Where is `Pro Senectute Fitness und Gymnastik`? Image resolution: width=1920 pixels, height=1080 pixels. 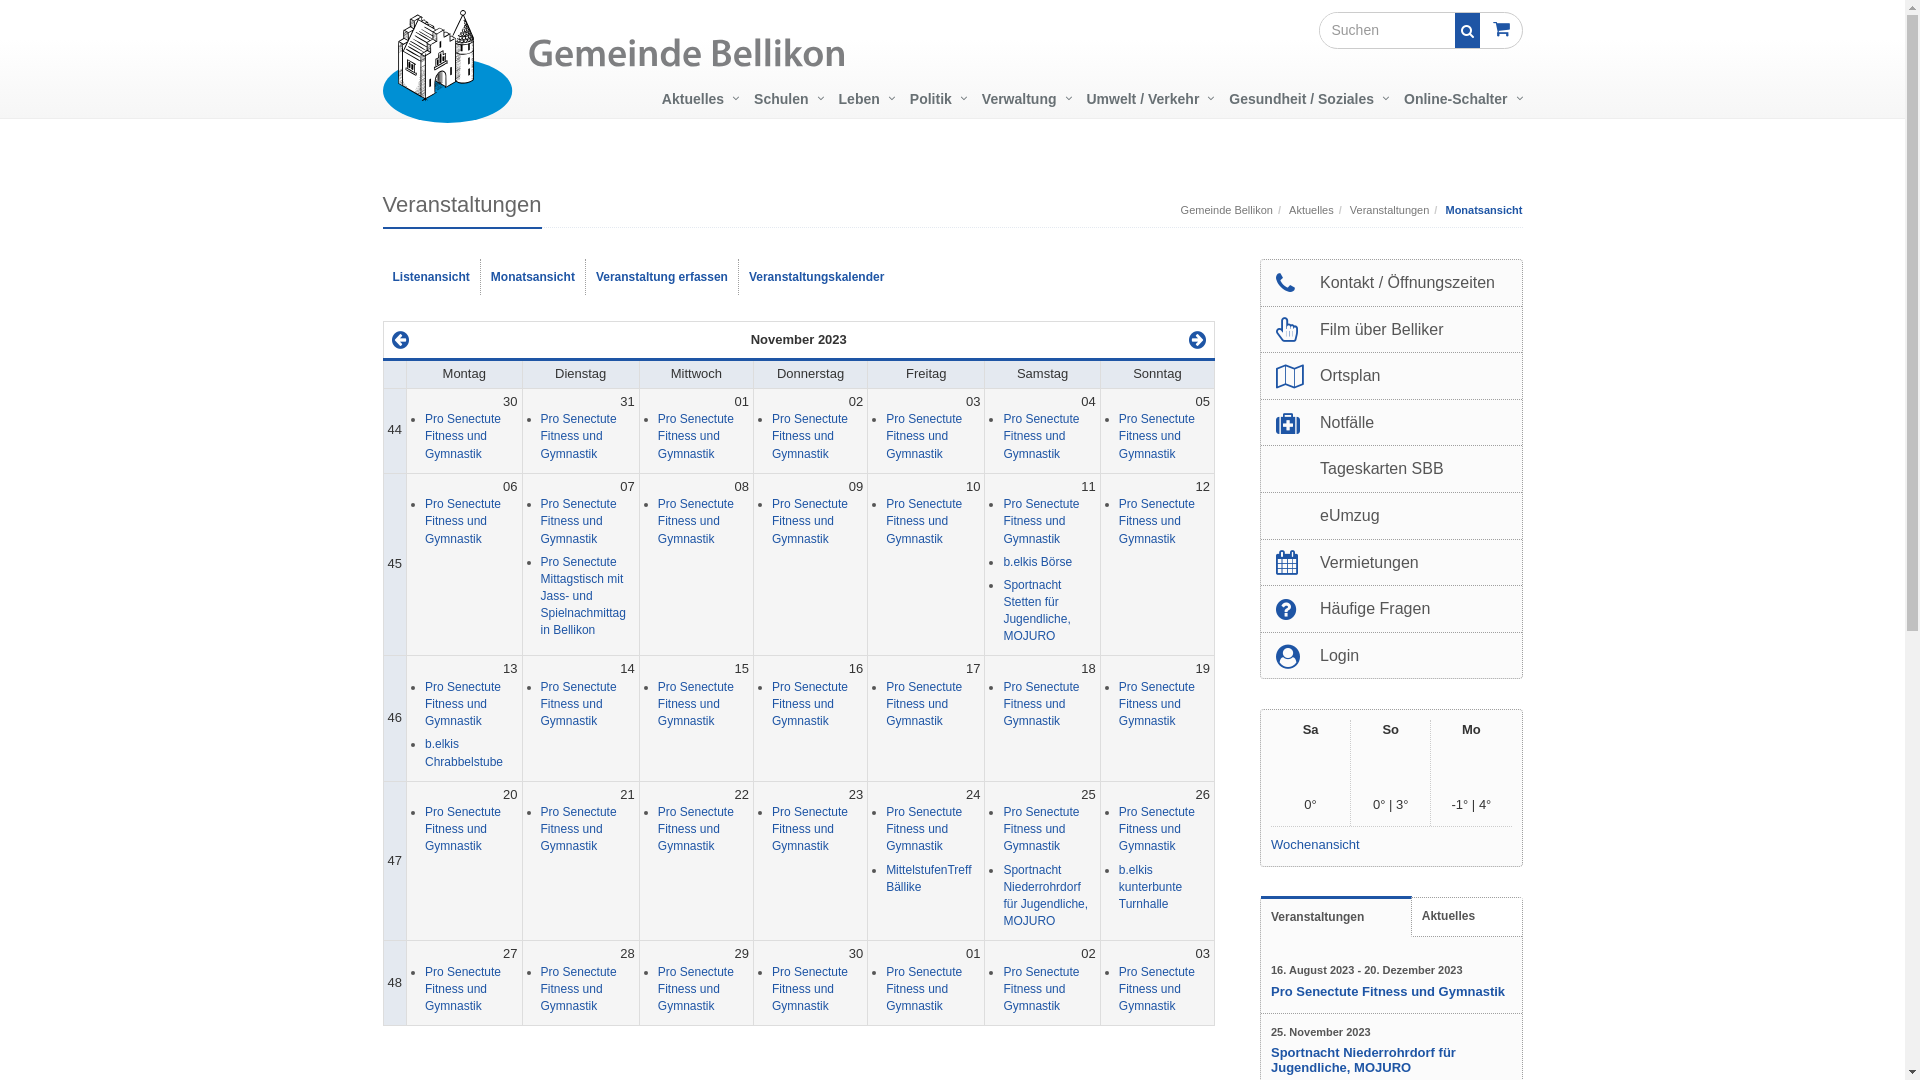
Pro Senectute Fitness und Gymnastik is located at coordinates (1388, 992).